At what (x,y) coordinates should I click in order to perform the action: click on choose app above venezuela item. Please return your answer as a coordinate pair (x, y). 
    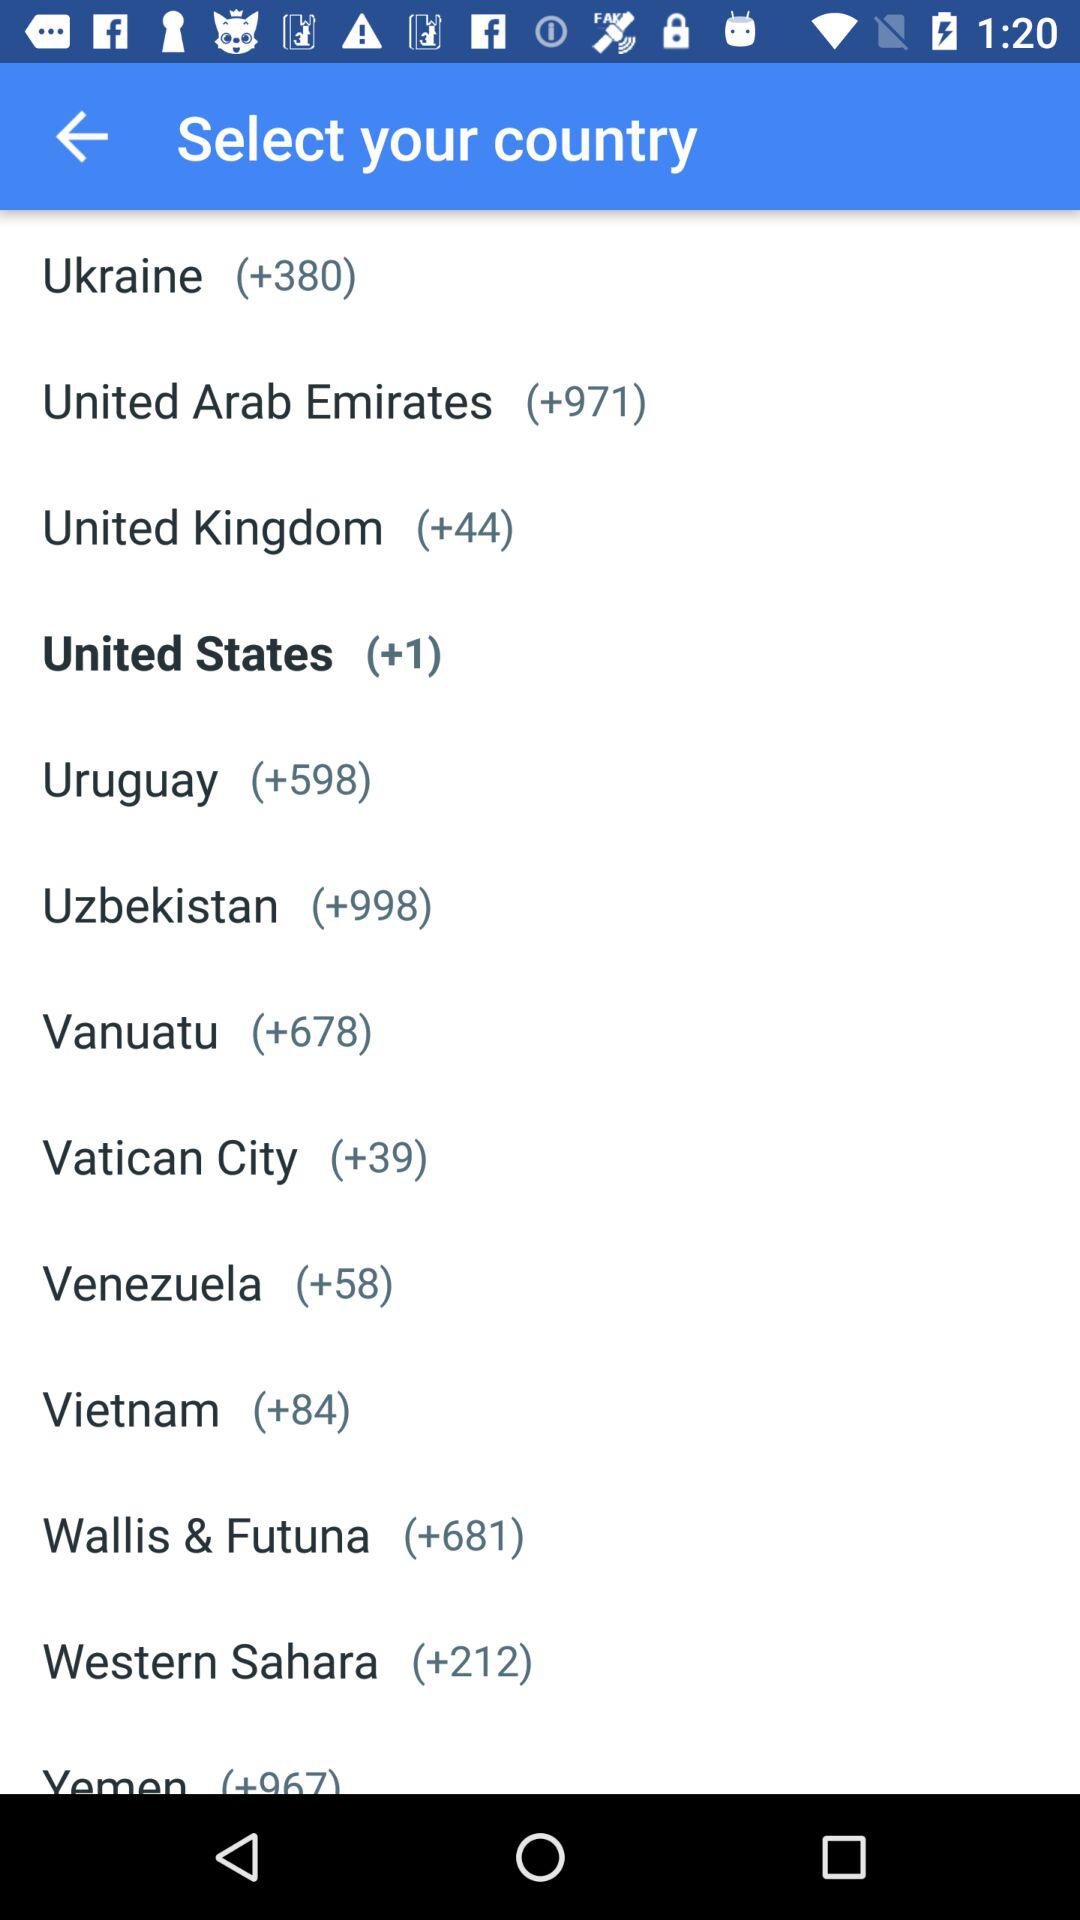
    Looking at the image, I should click on (170, 1155).